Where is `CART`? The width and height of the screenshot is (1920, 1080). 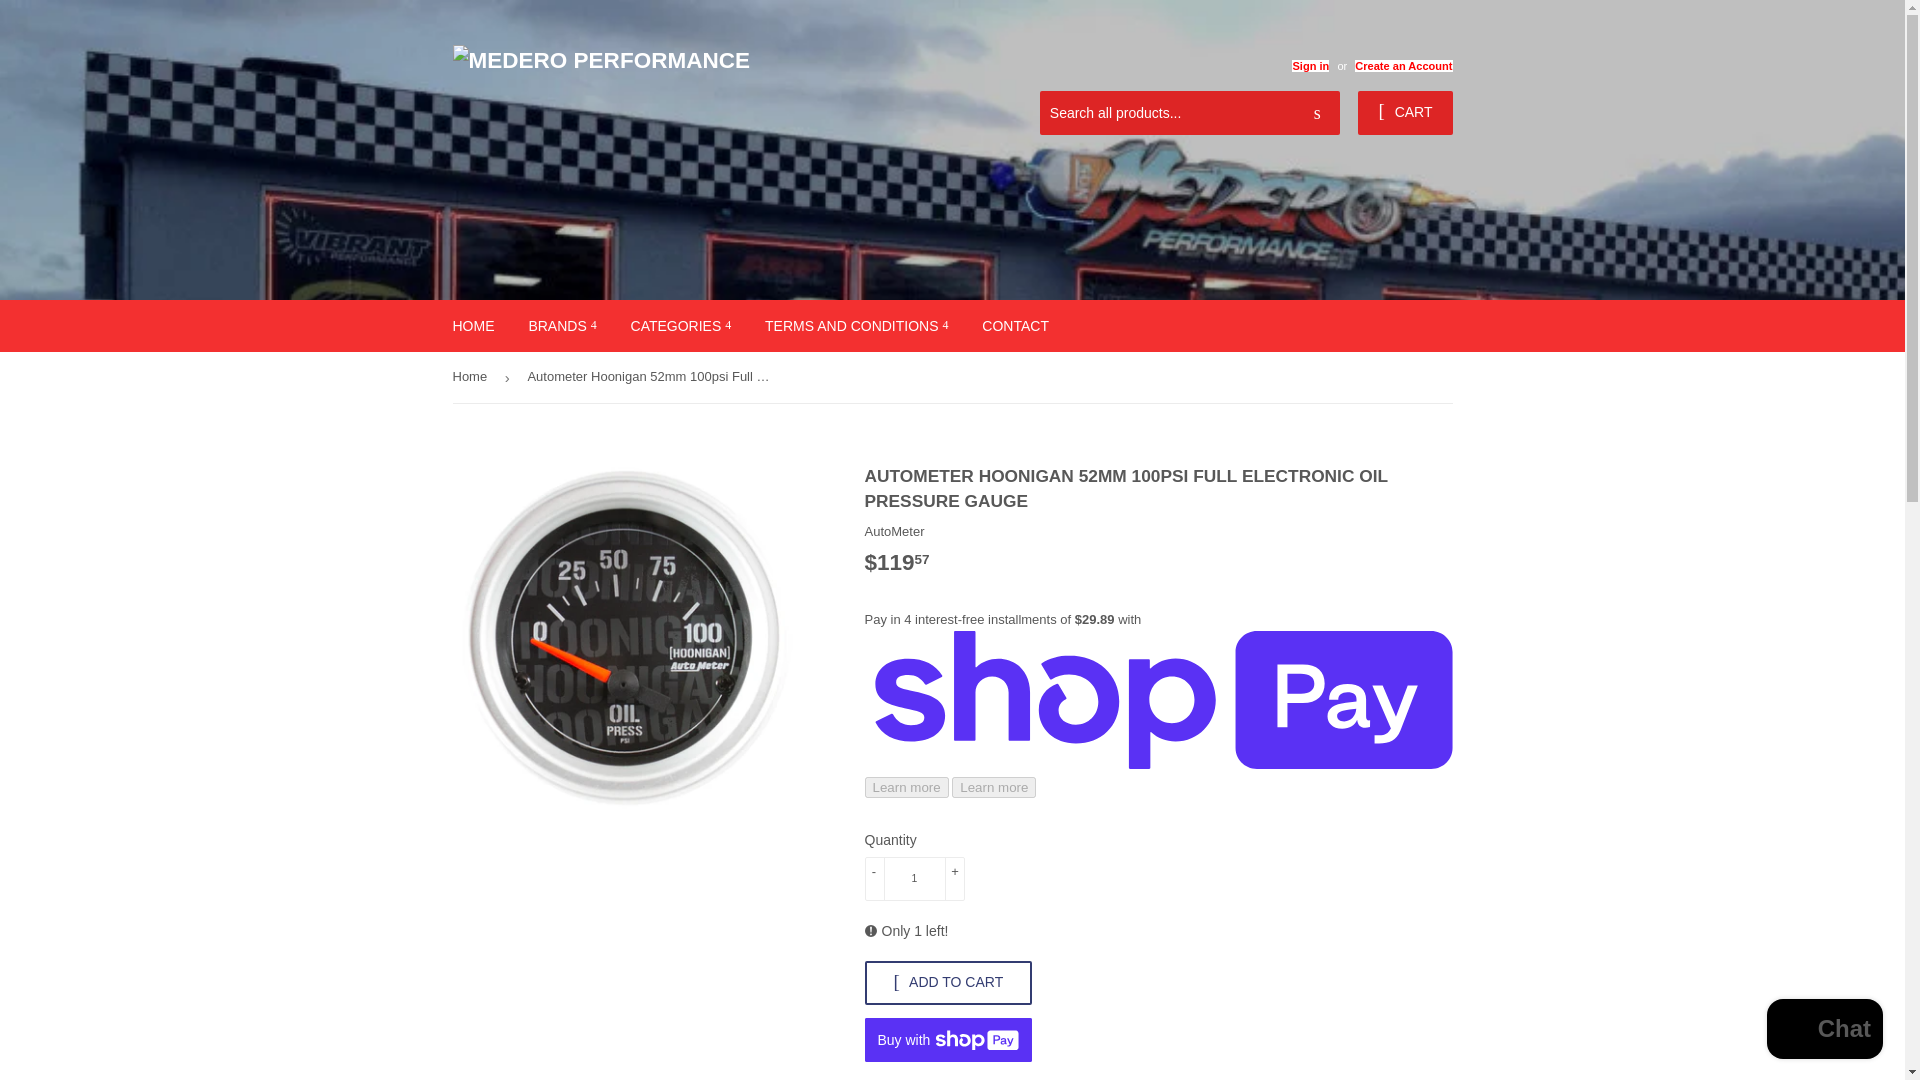 CART is located at coordinates (1404, 112).